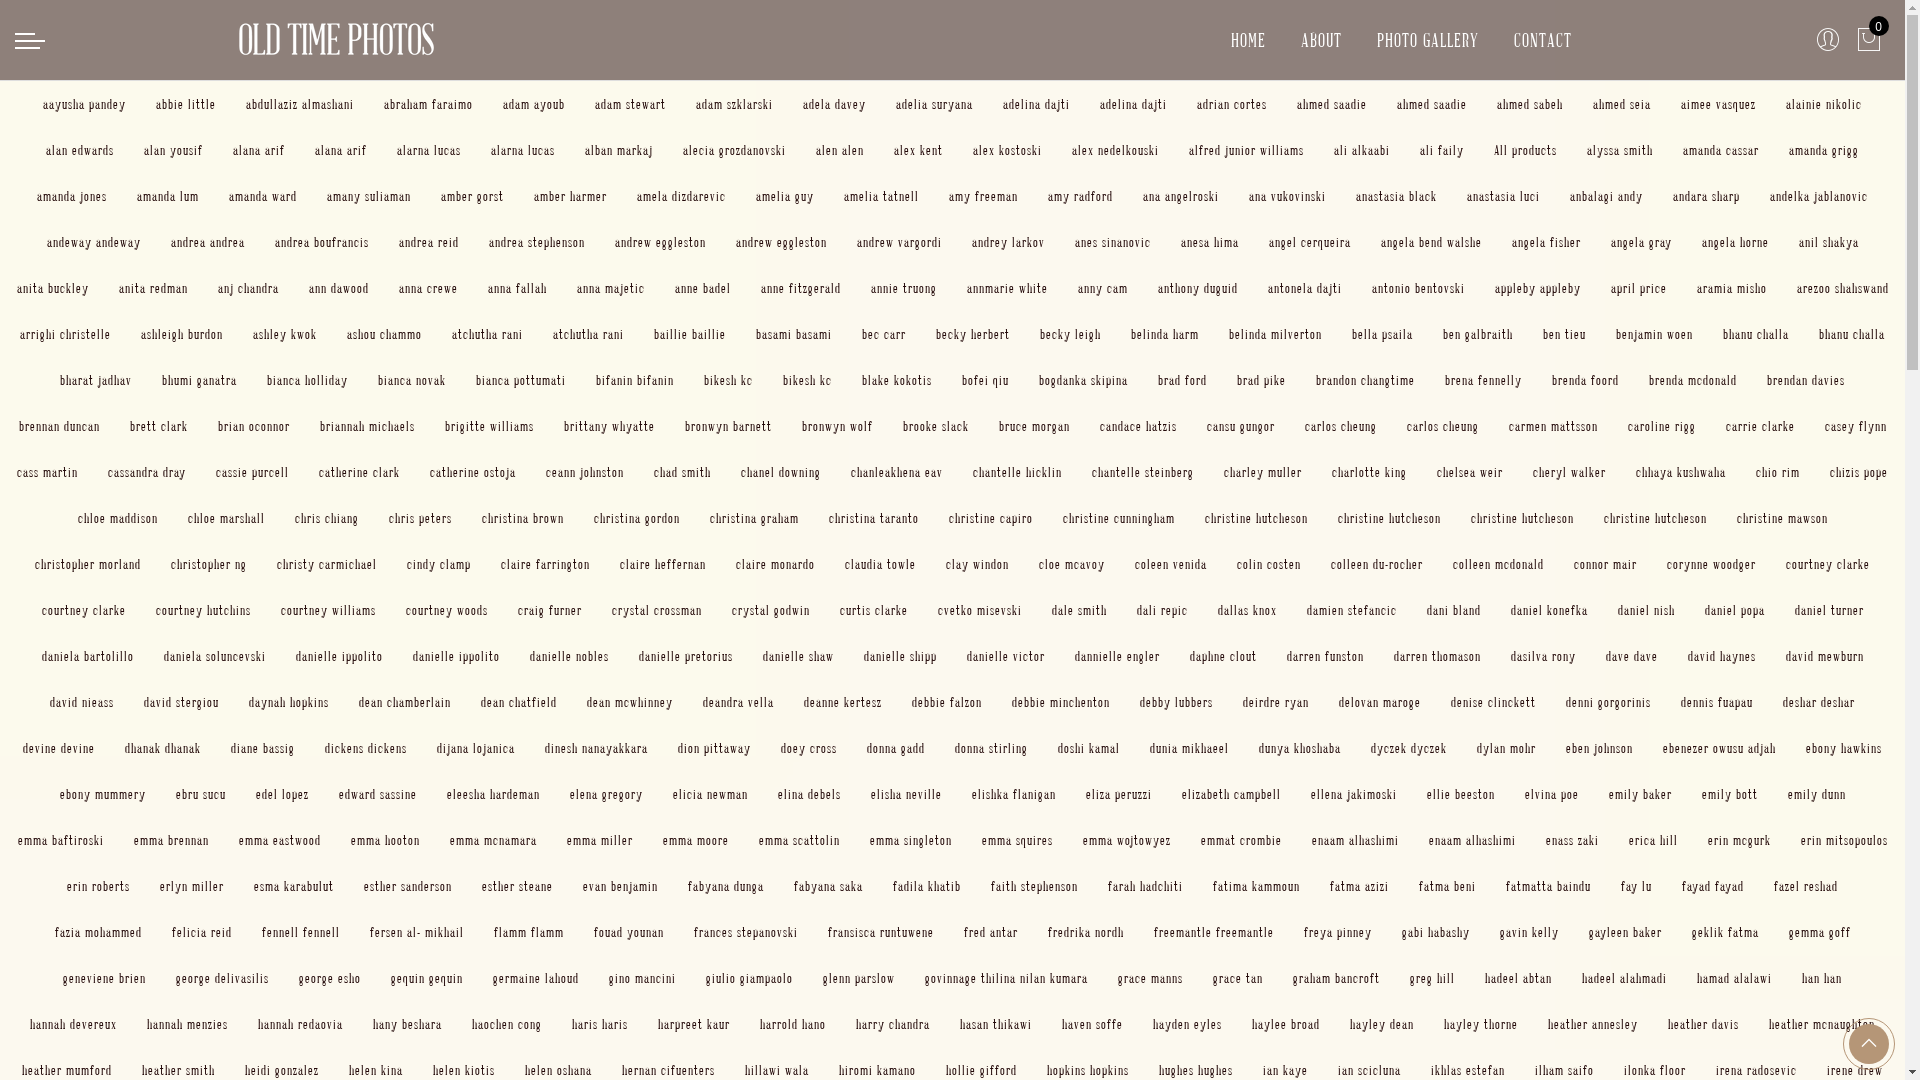  What do you see at coordinates (630, 104) in the screenshot?
I see `adam stewart` at bounding box center [630, 104].